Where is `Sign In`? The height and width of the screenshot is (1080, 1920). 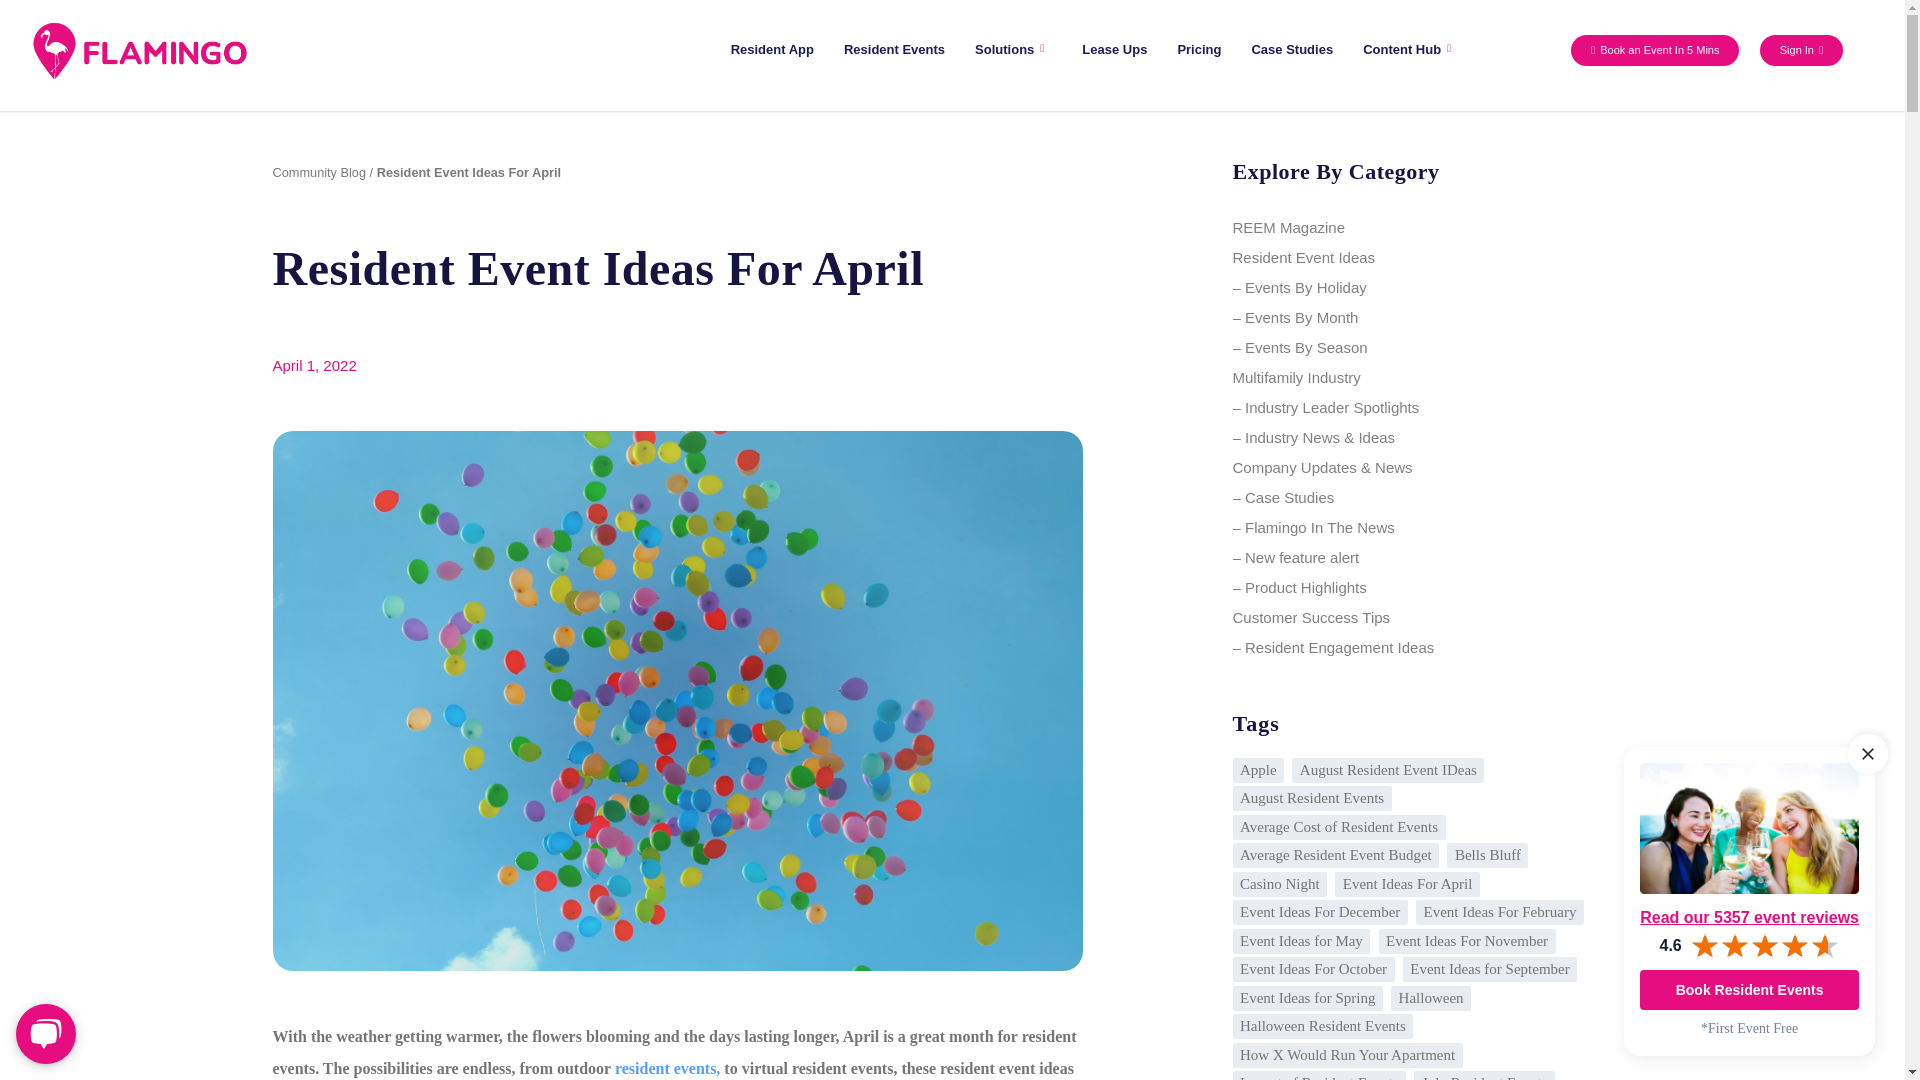
Sign In is located at coordinates (1802, 50).